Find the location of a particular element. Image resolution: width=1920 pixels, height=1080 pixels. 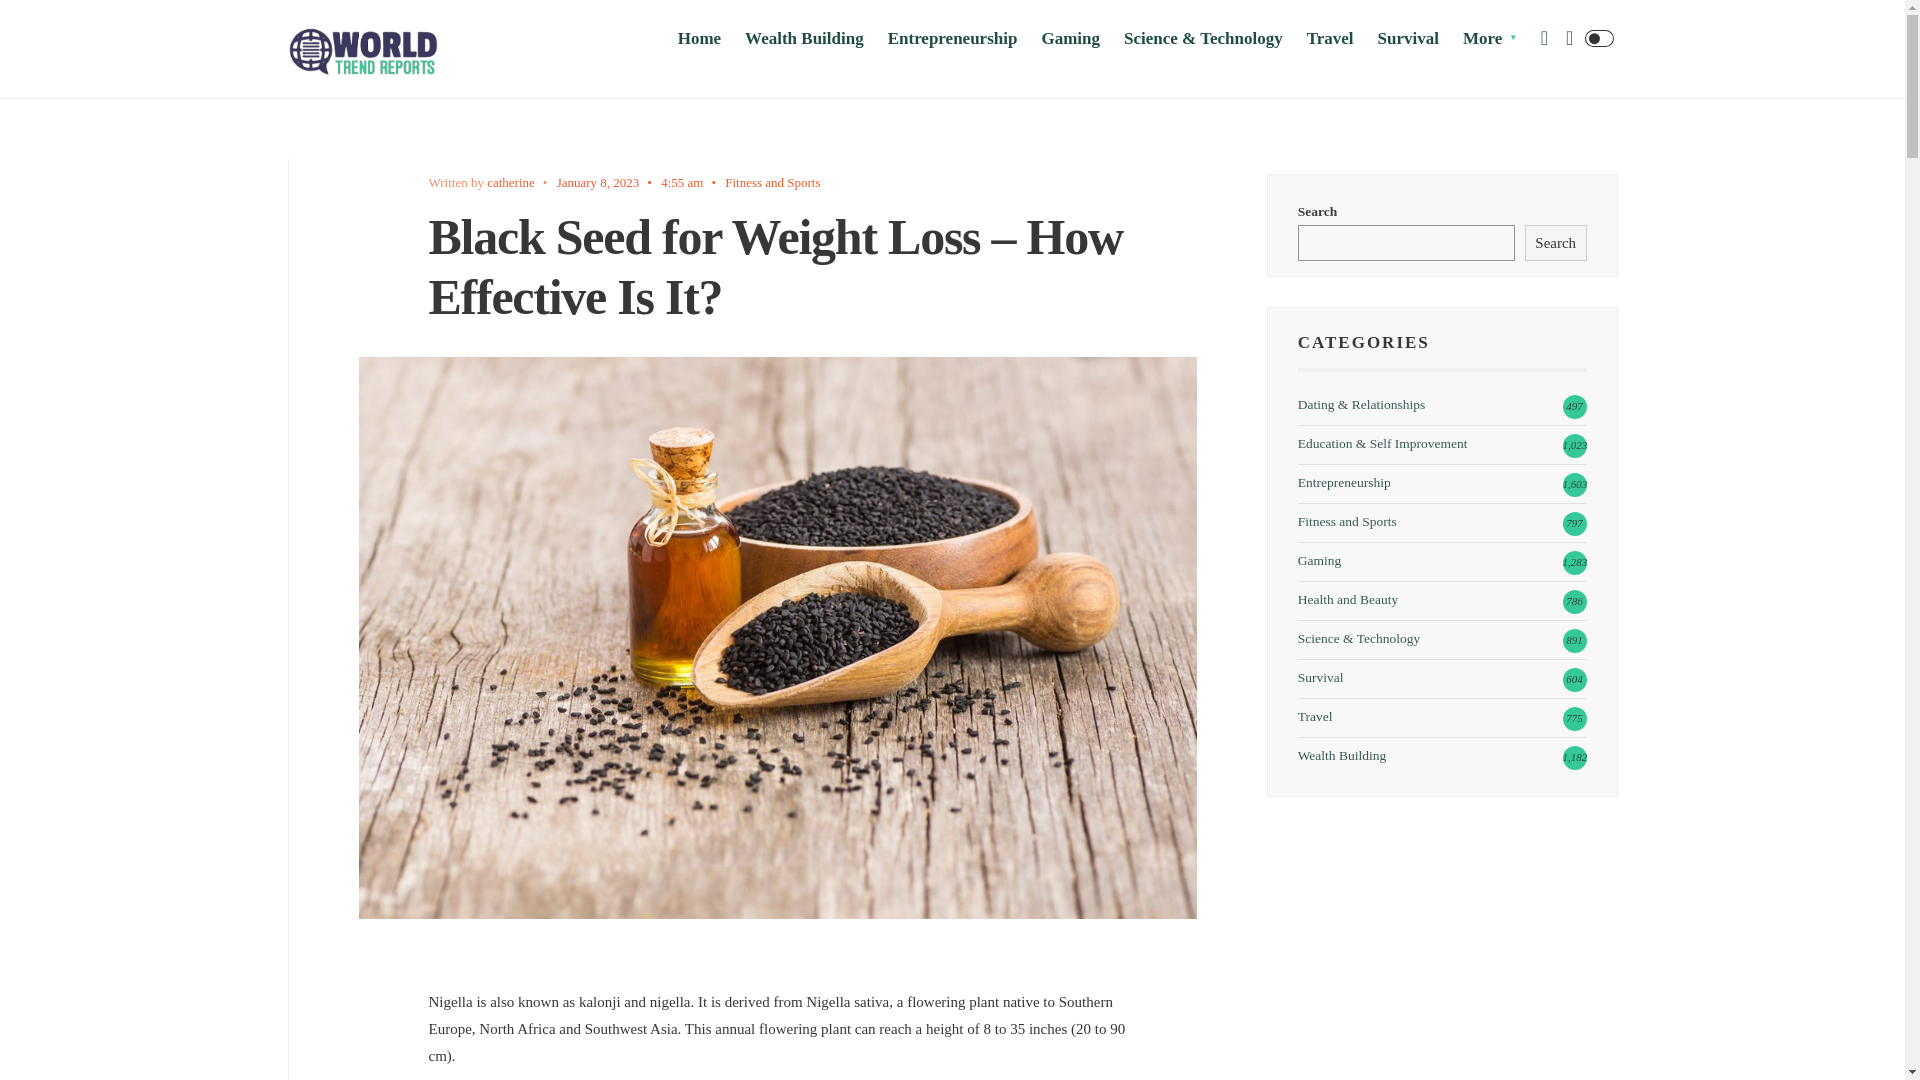

catherine is located at coordinates (511, 182).